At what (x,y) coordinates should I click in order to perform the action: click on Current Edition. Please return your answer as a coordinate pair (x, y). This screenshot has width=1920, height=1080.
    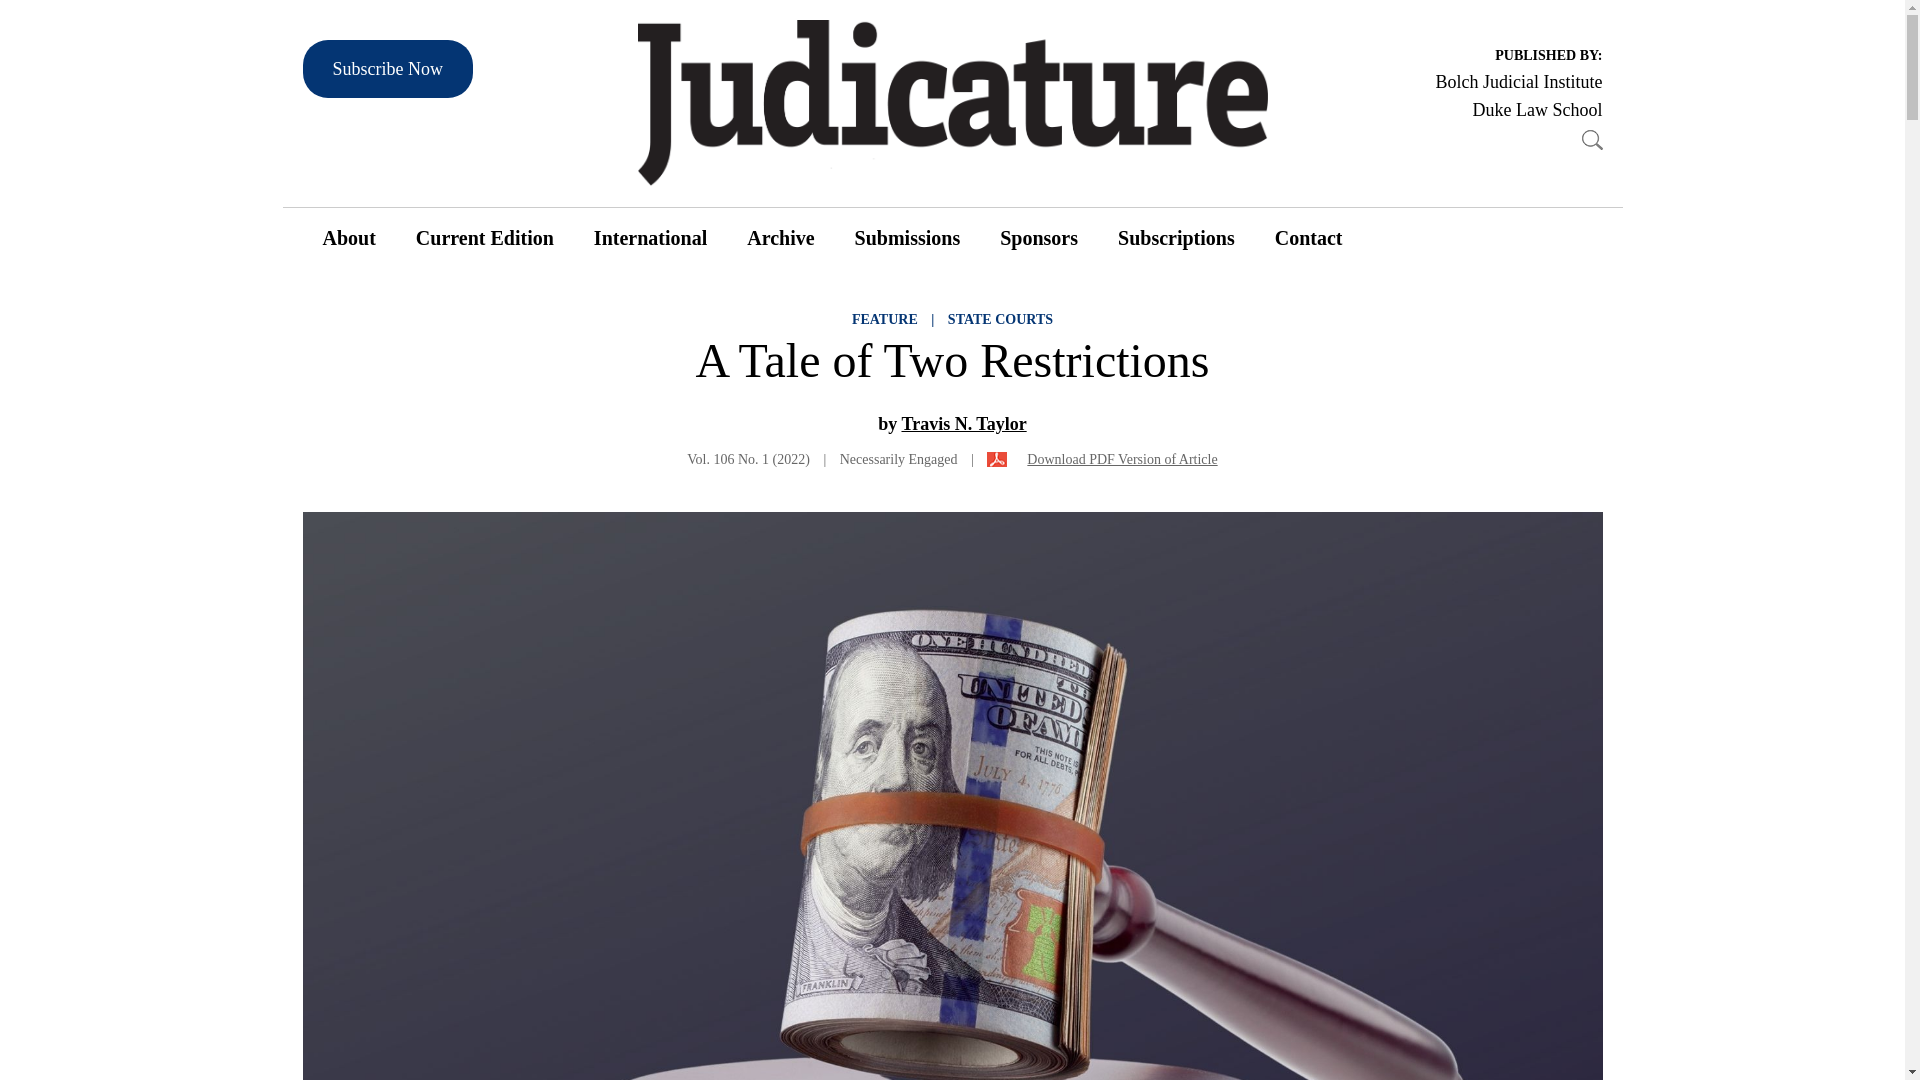
    Looking at the image, I should click on (484, 238).